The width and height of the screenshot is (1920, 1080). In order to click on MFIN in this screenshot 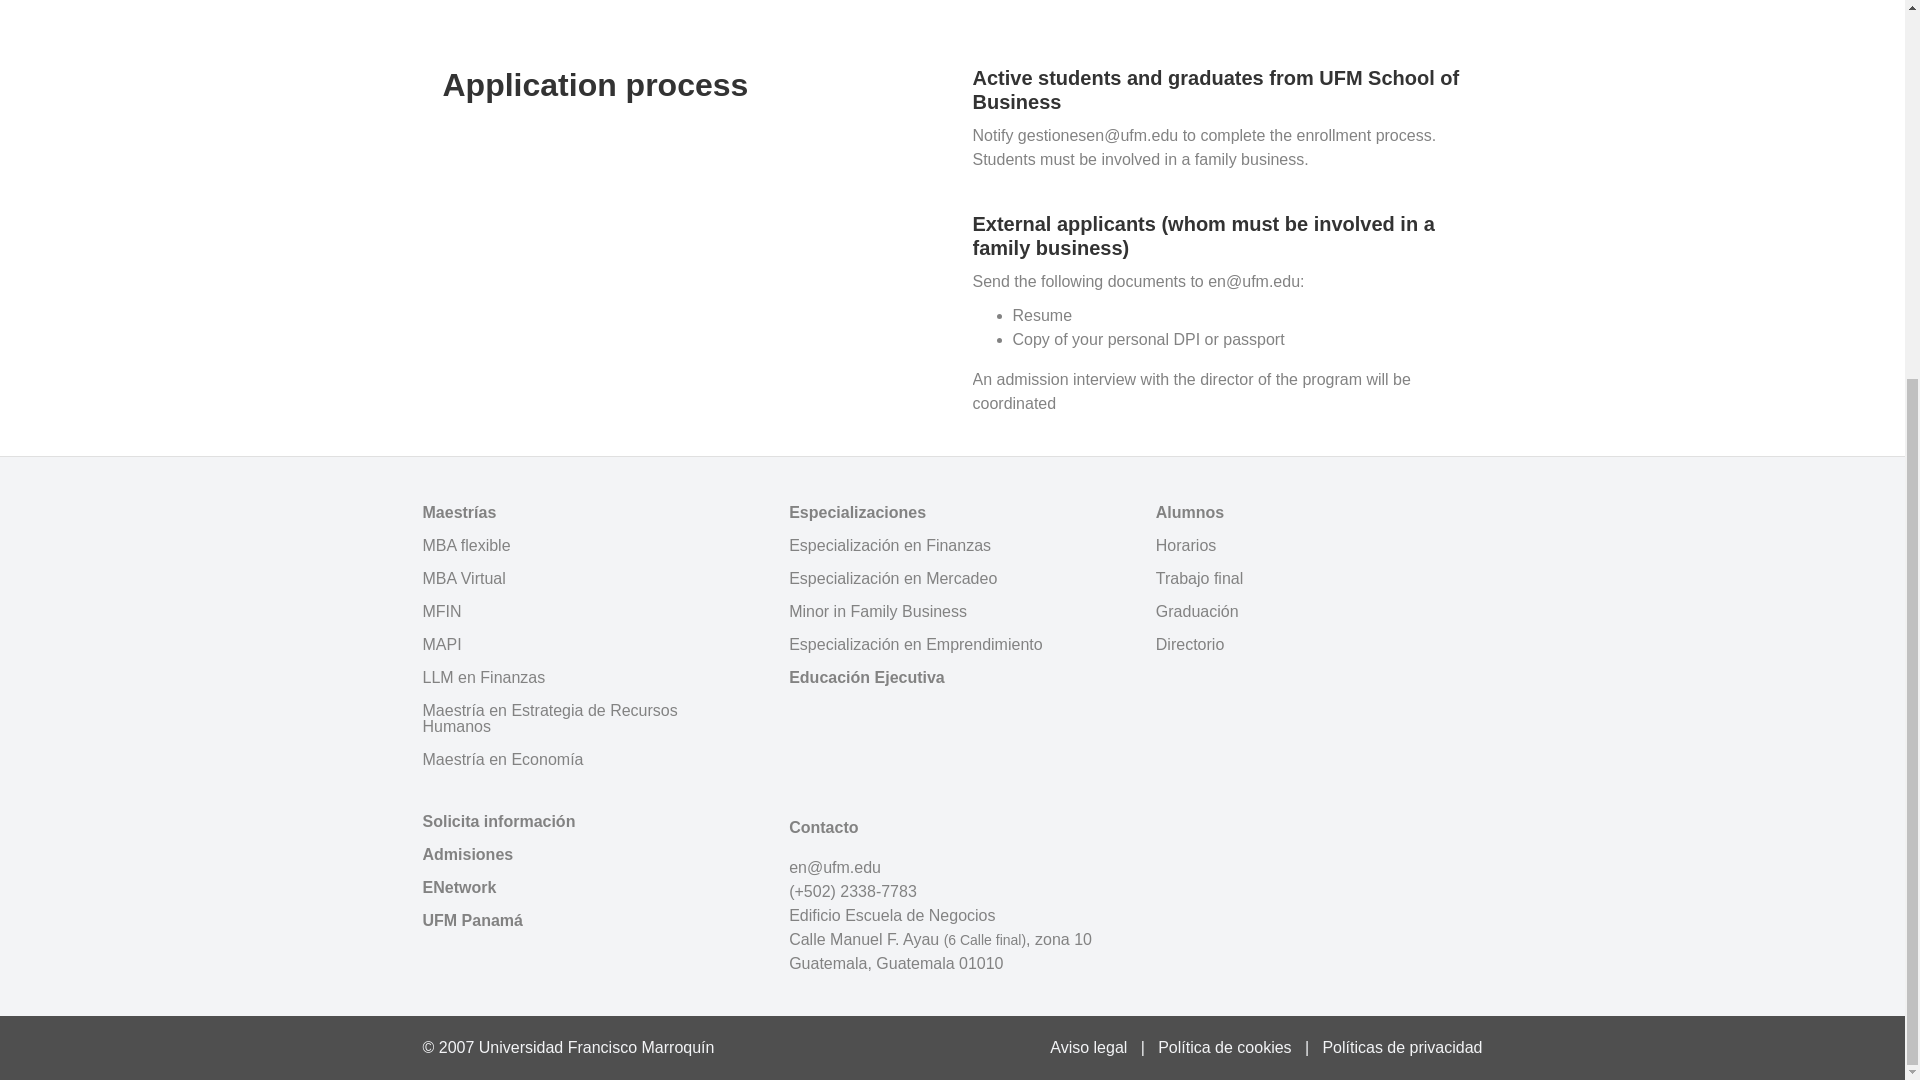, I will do `click(585, 612)`.